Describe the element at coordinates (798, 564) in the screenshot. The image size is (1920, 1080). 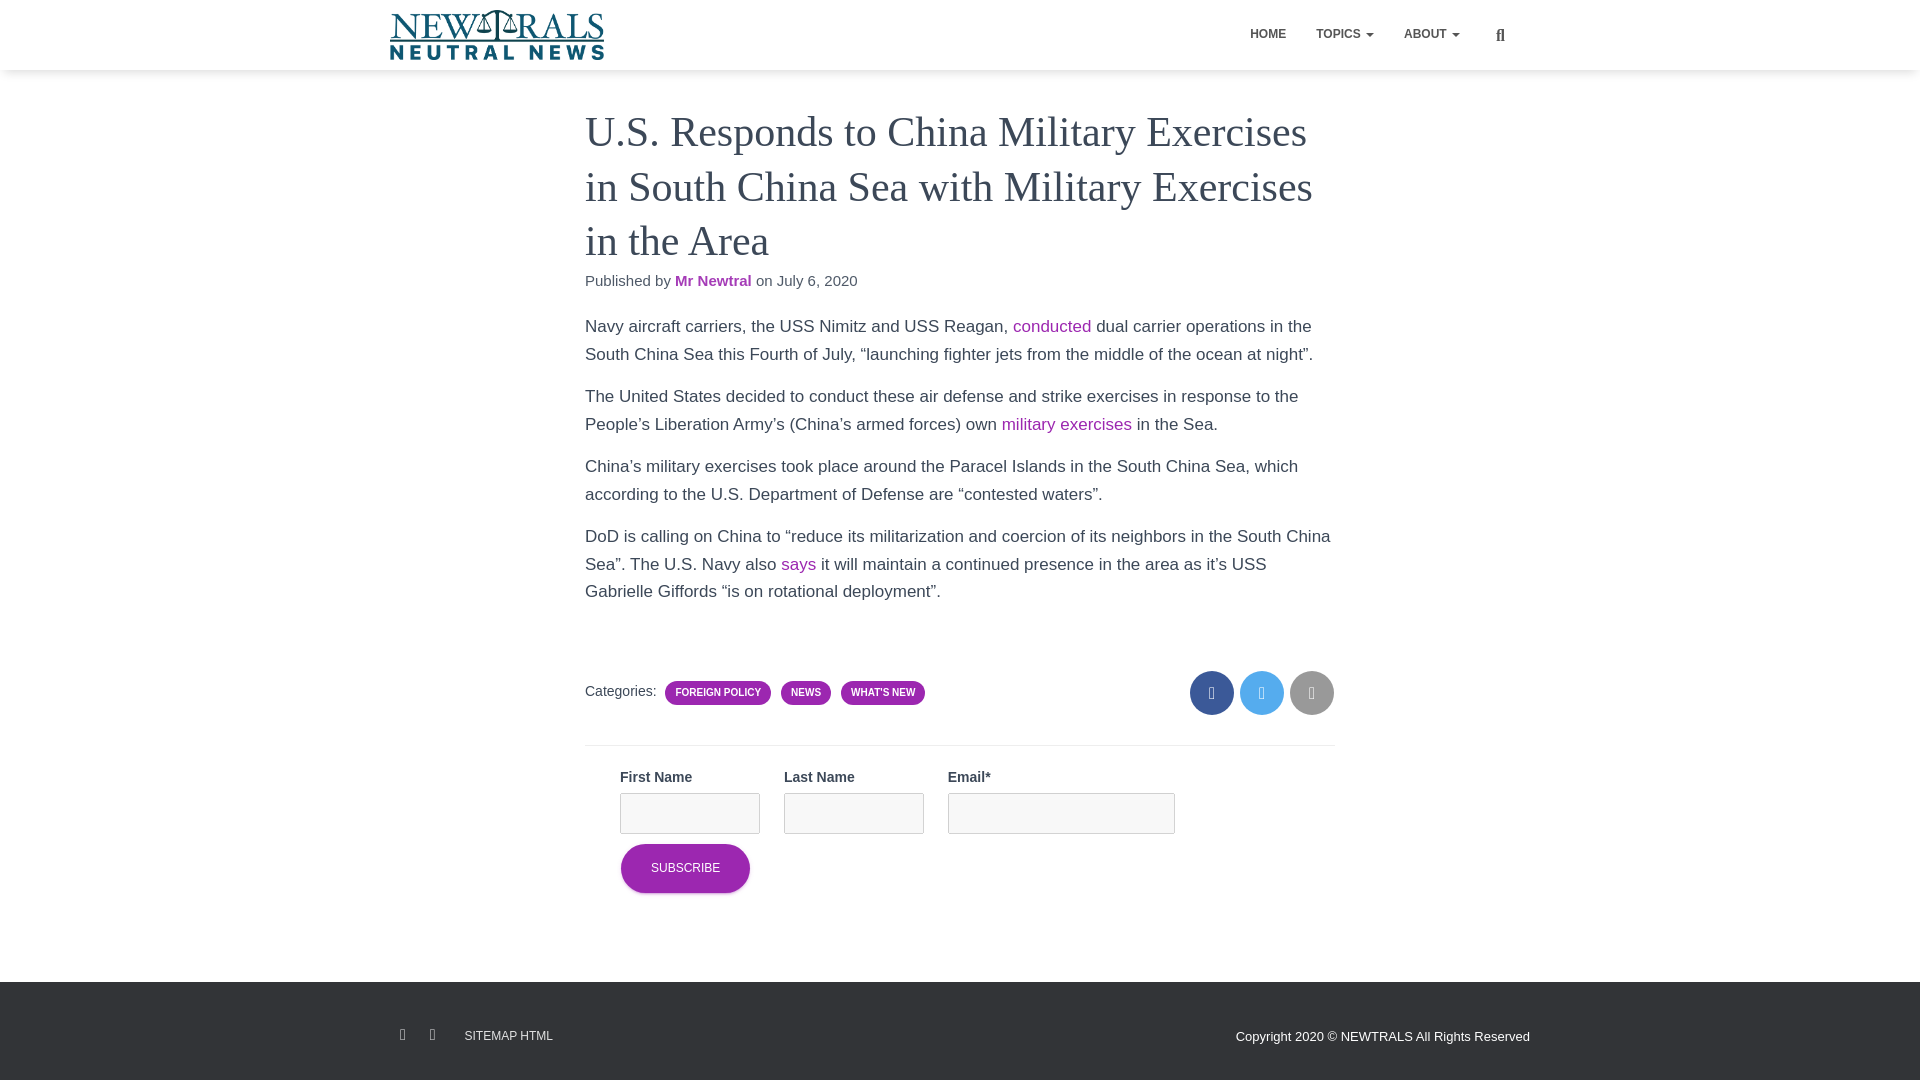
I see `says` at that location.